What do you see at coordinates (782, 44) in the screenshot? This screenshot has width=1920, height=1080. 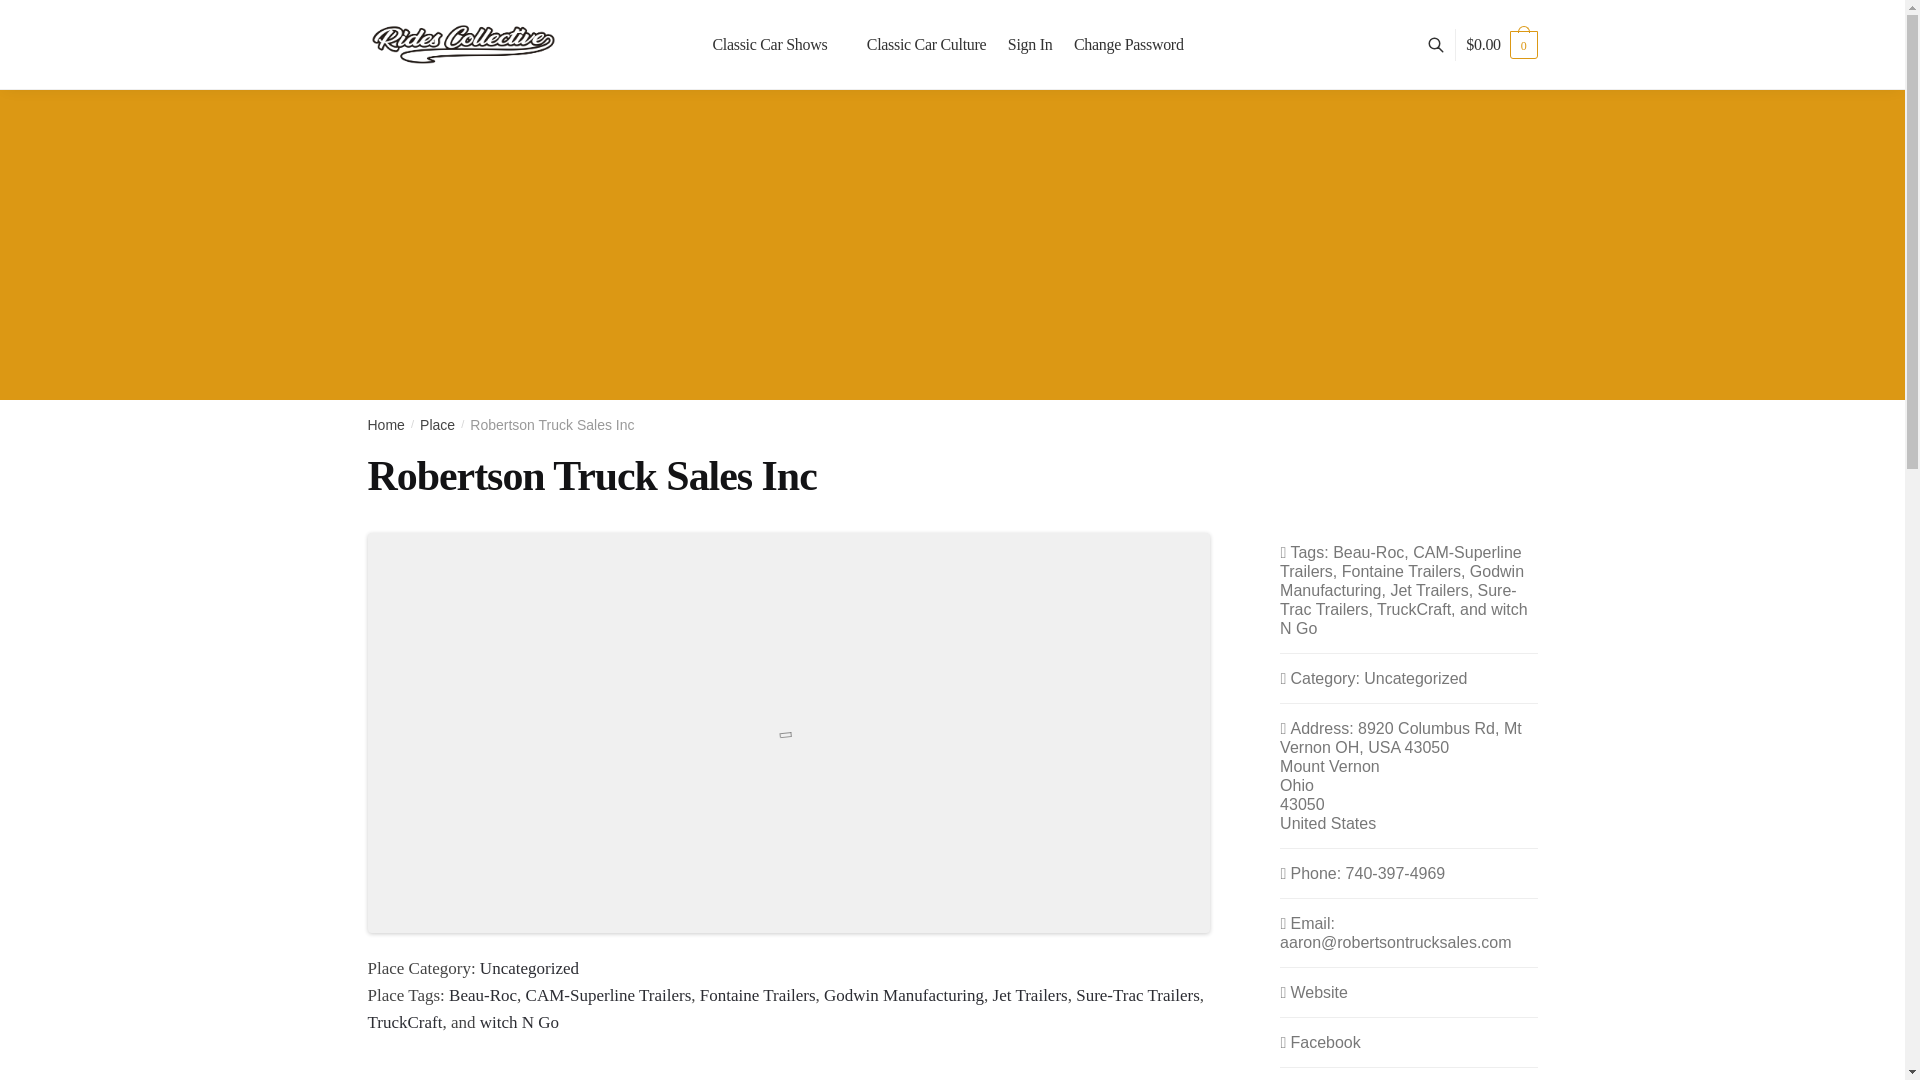 I see `Classic Car Shows` at bounding box center [782, 44].